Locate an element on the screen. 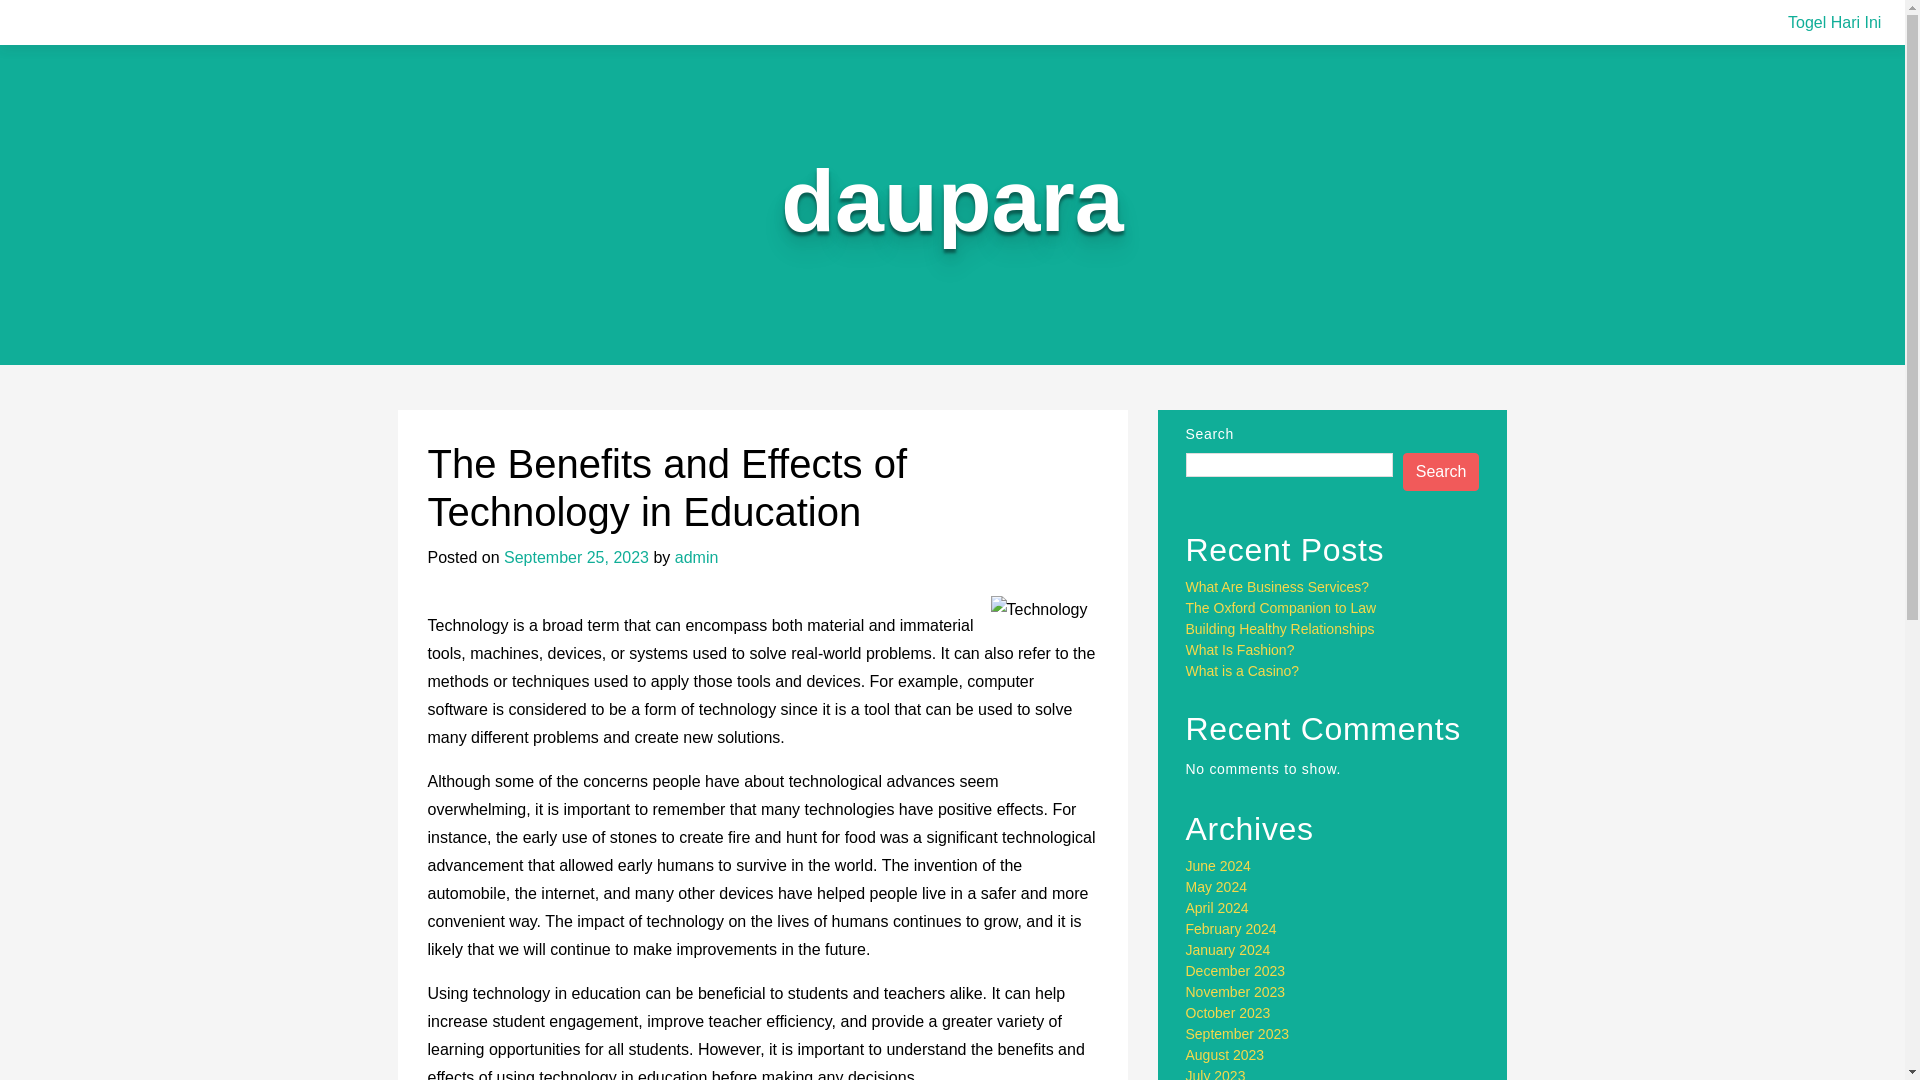 This screenshot has width=1920, height=1080. September 2023 is located at coordinates (1238, 1034).